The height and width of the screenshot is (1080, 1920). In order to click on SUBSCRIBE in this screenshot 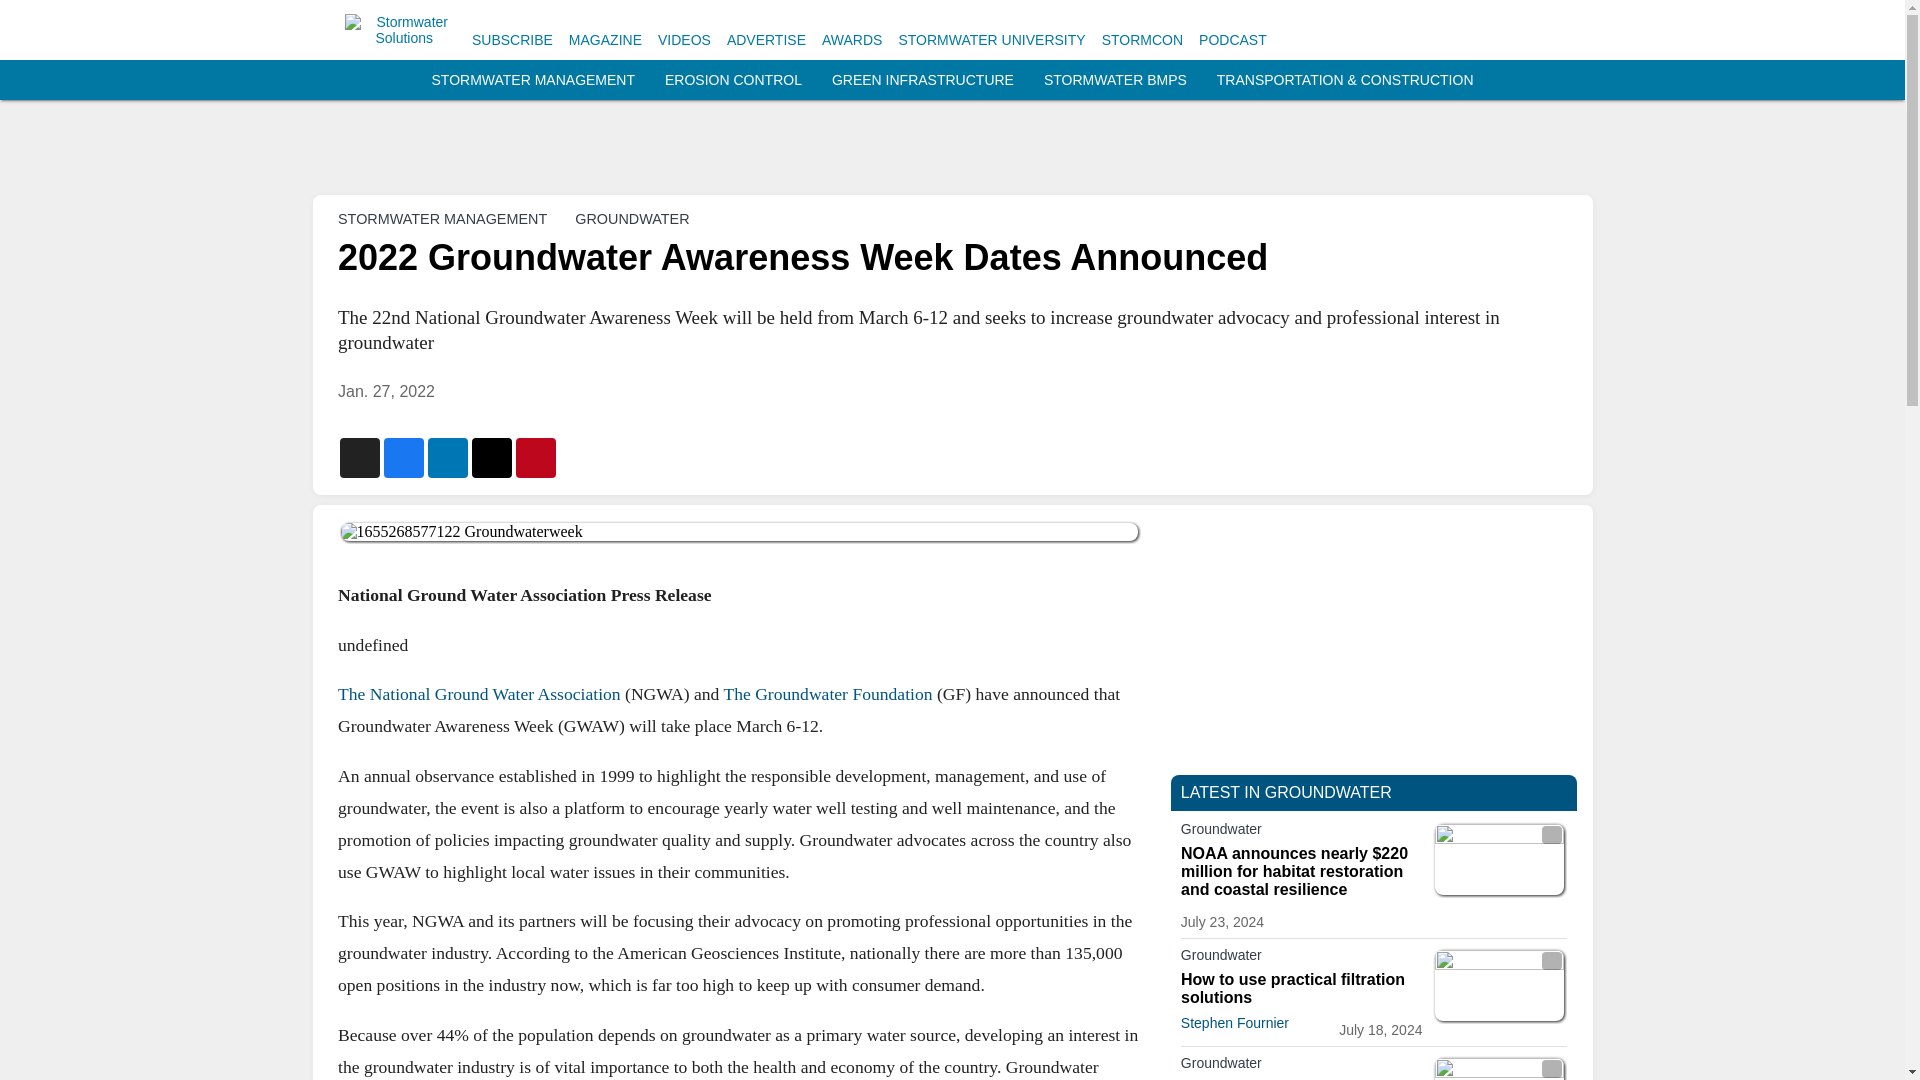, I will do `click(512, 40)`.